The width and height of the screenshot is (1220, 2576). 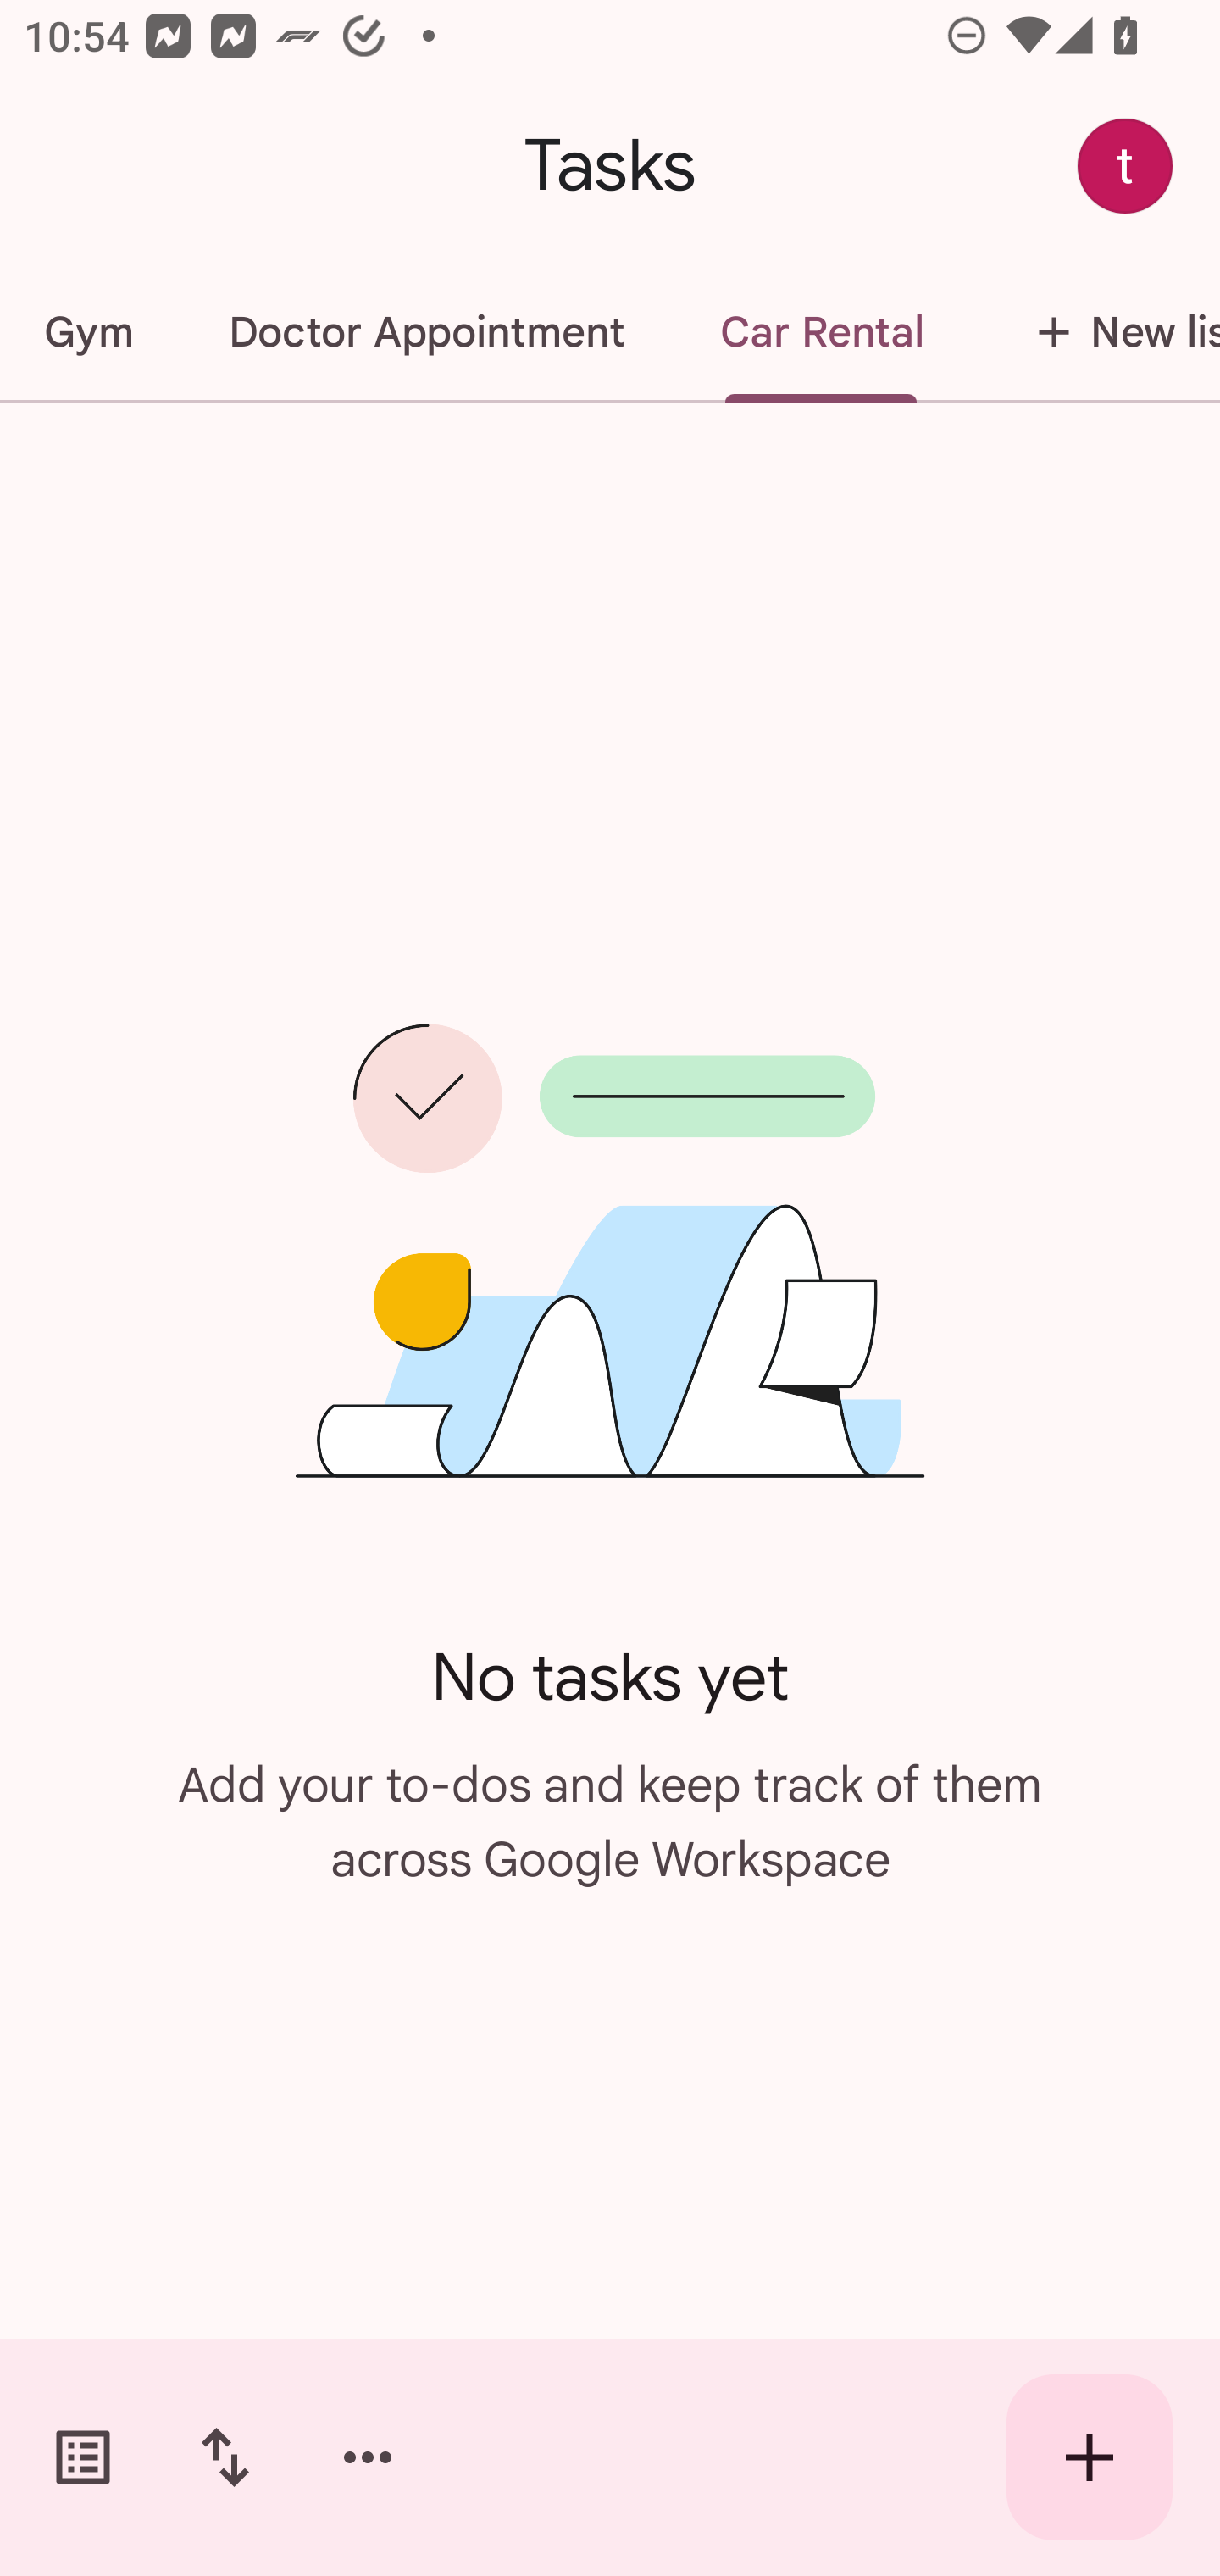 I want to click on Create new task, so click(x=1090, y=2457).